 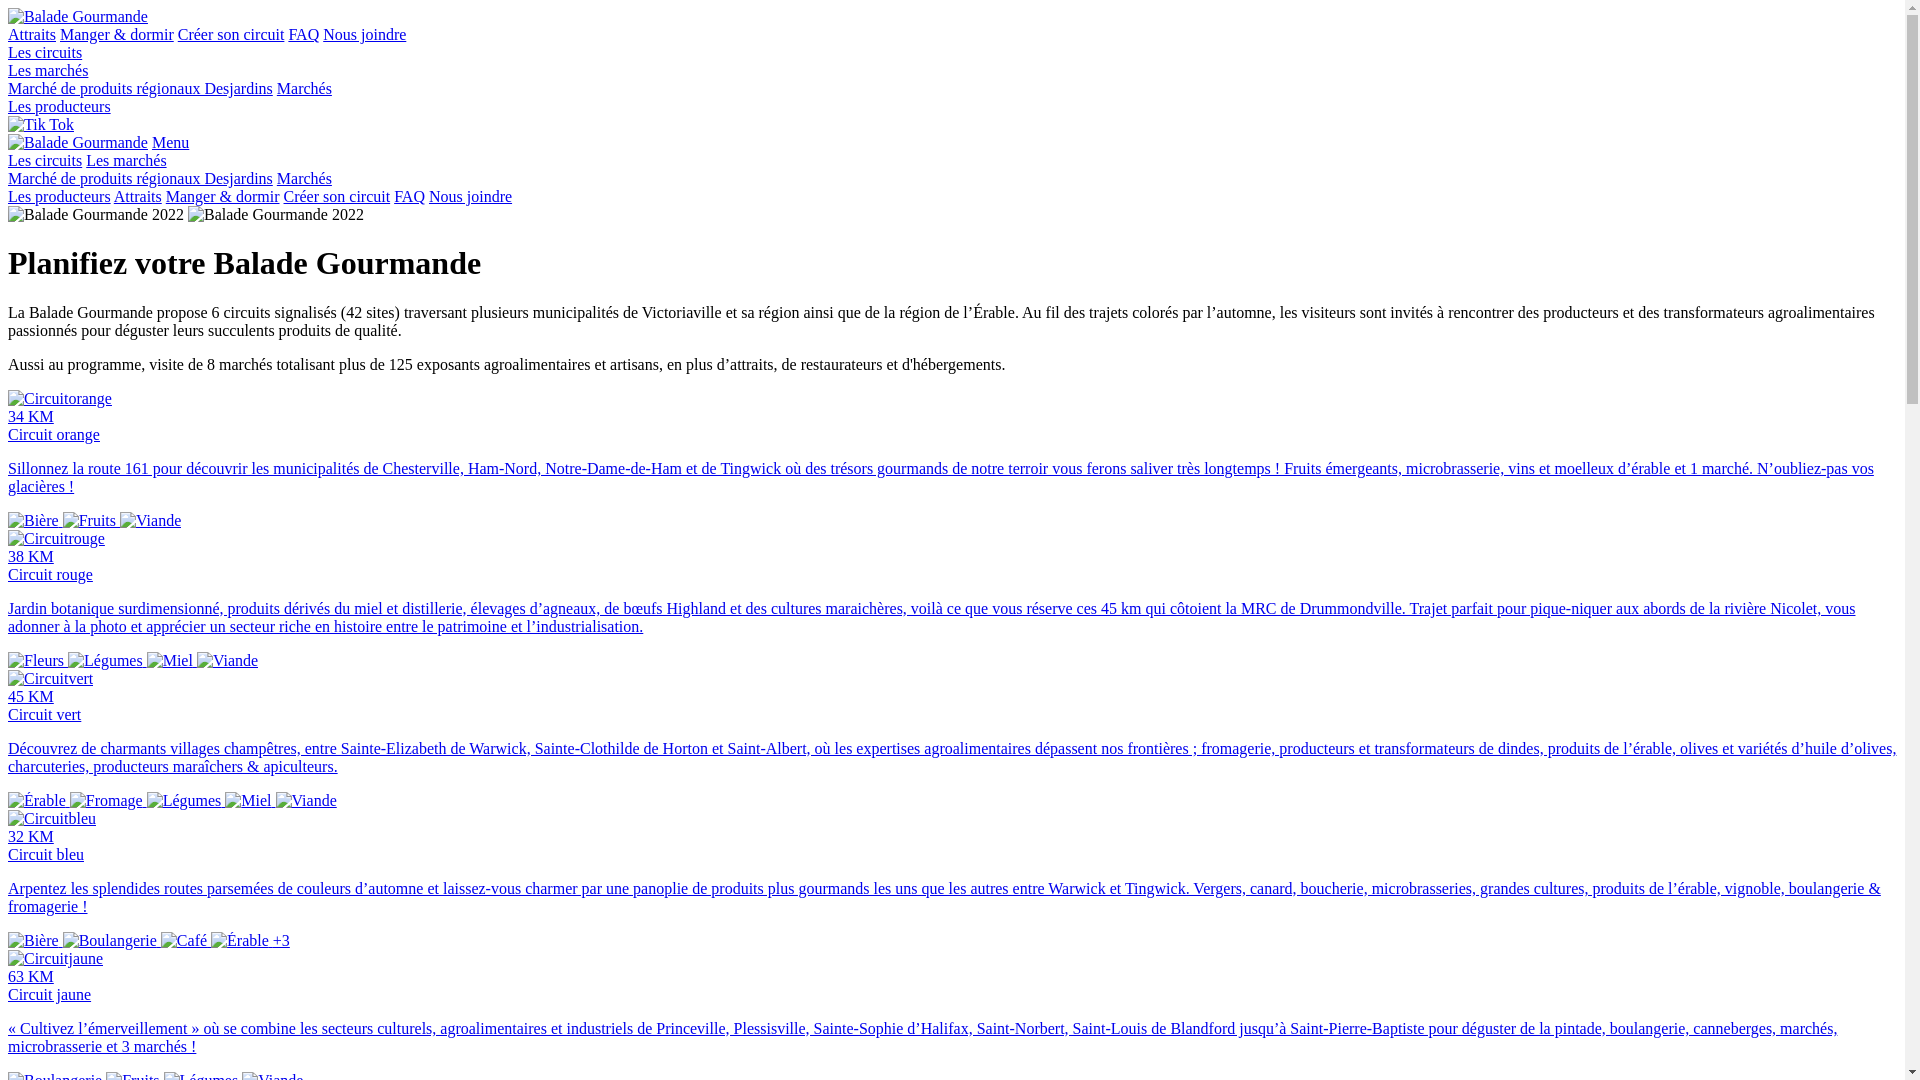 I want to click on Manger & dormir, so click(x=223, y=196).